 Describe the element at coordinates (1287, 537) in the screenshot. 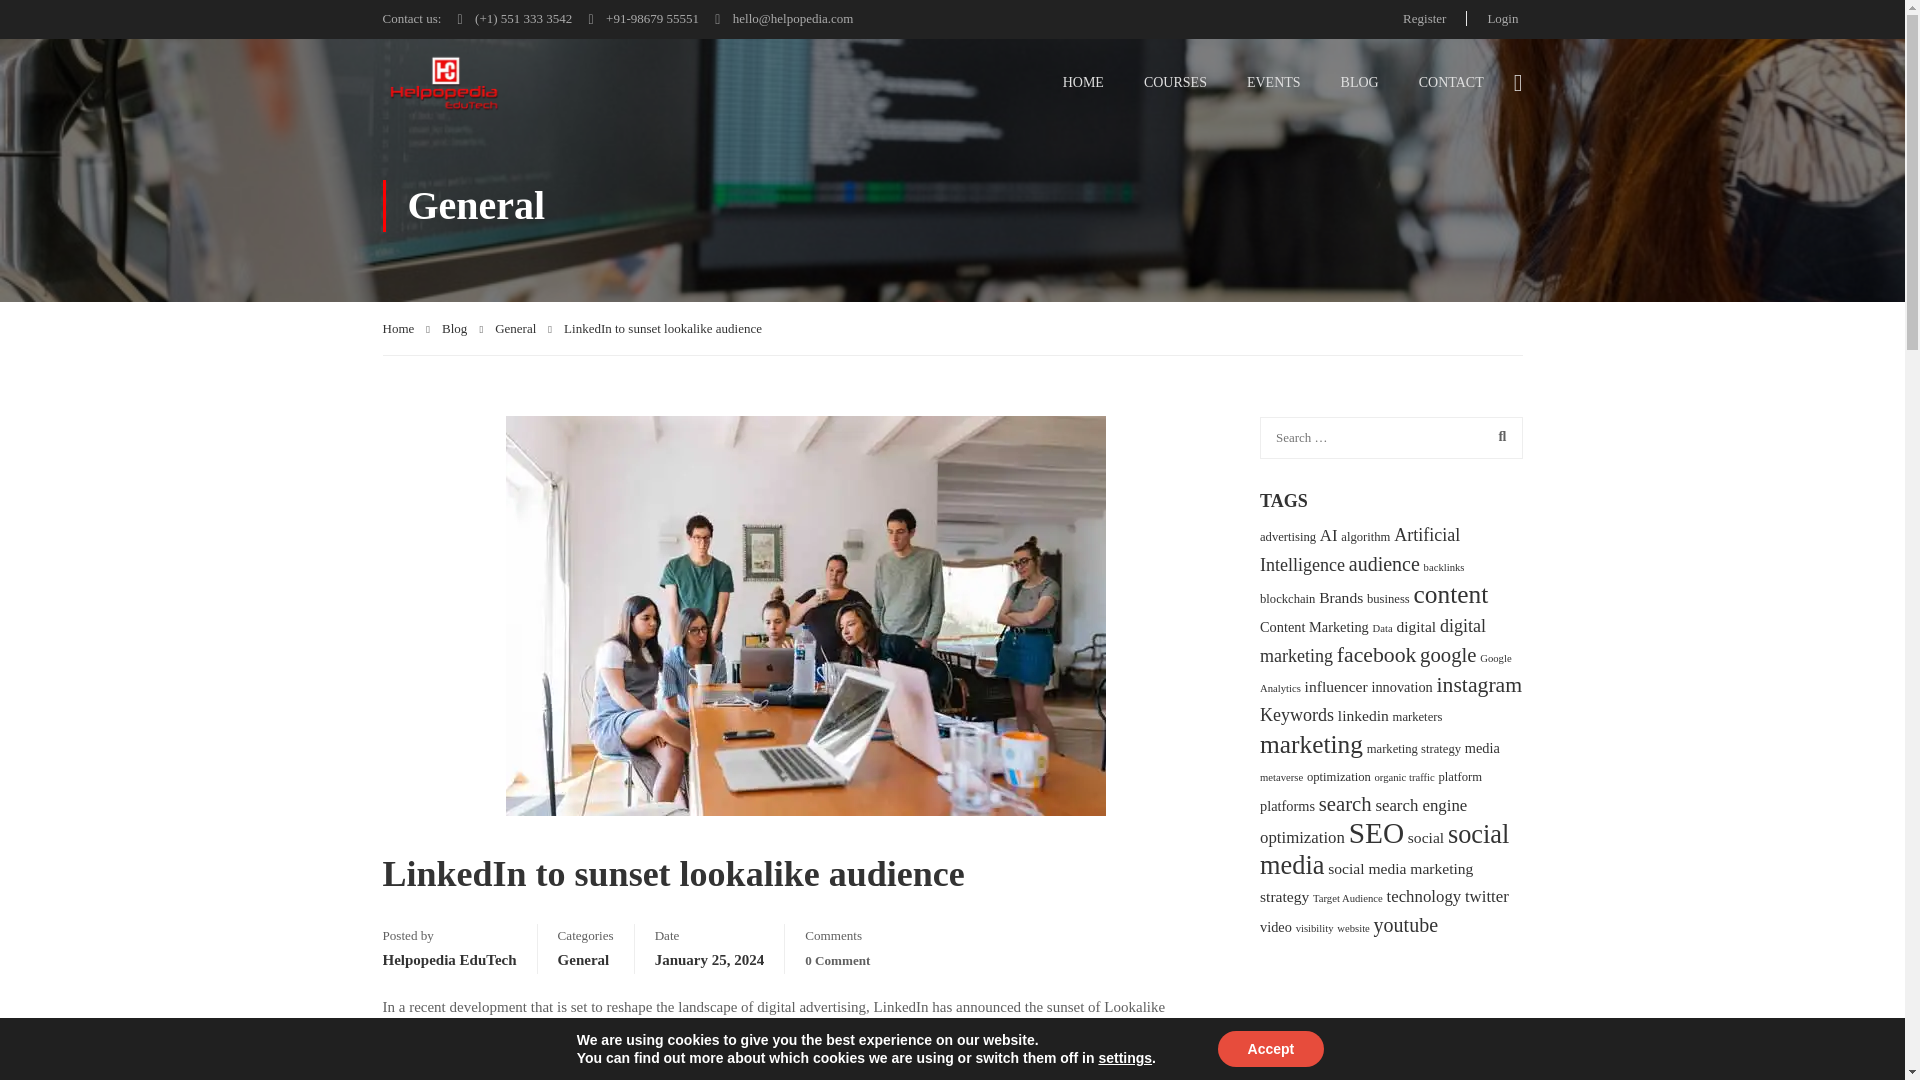

I see `advertising` at that location.